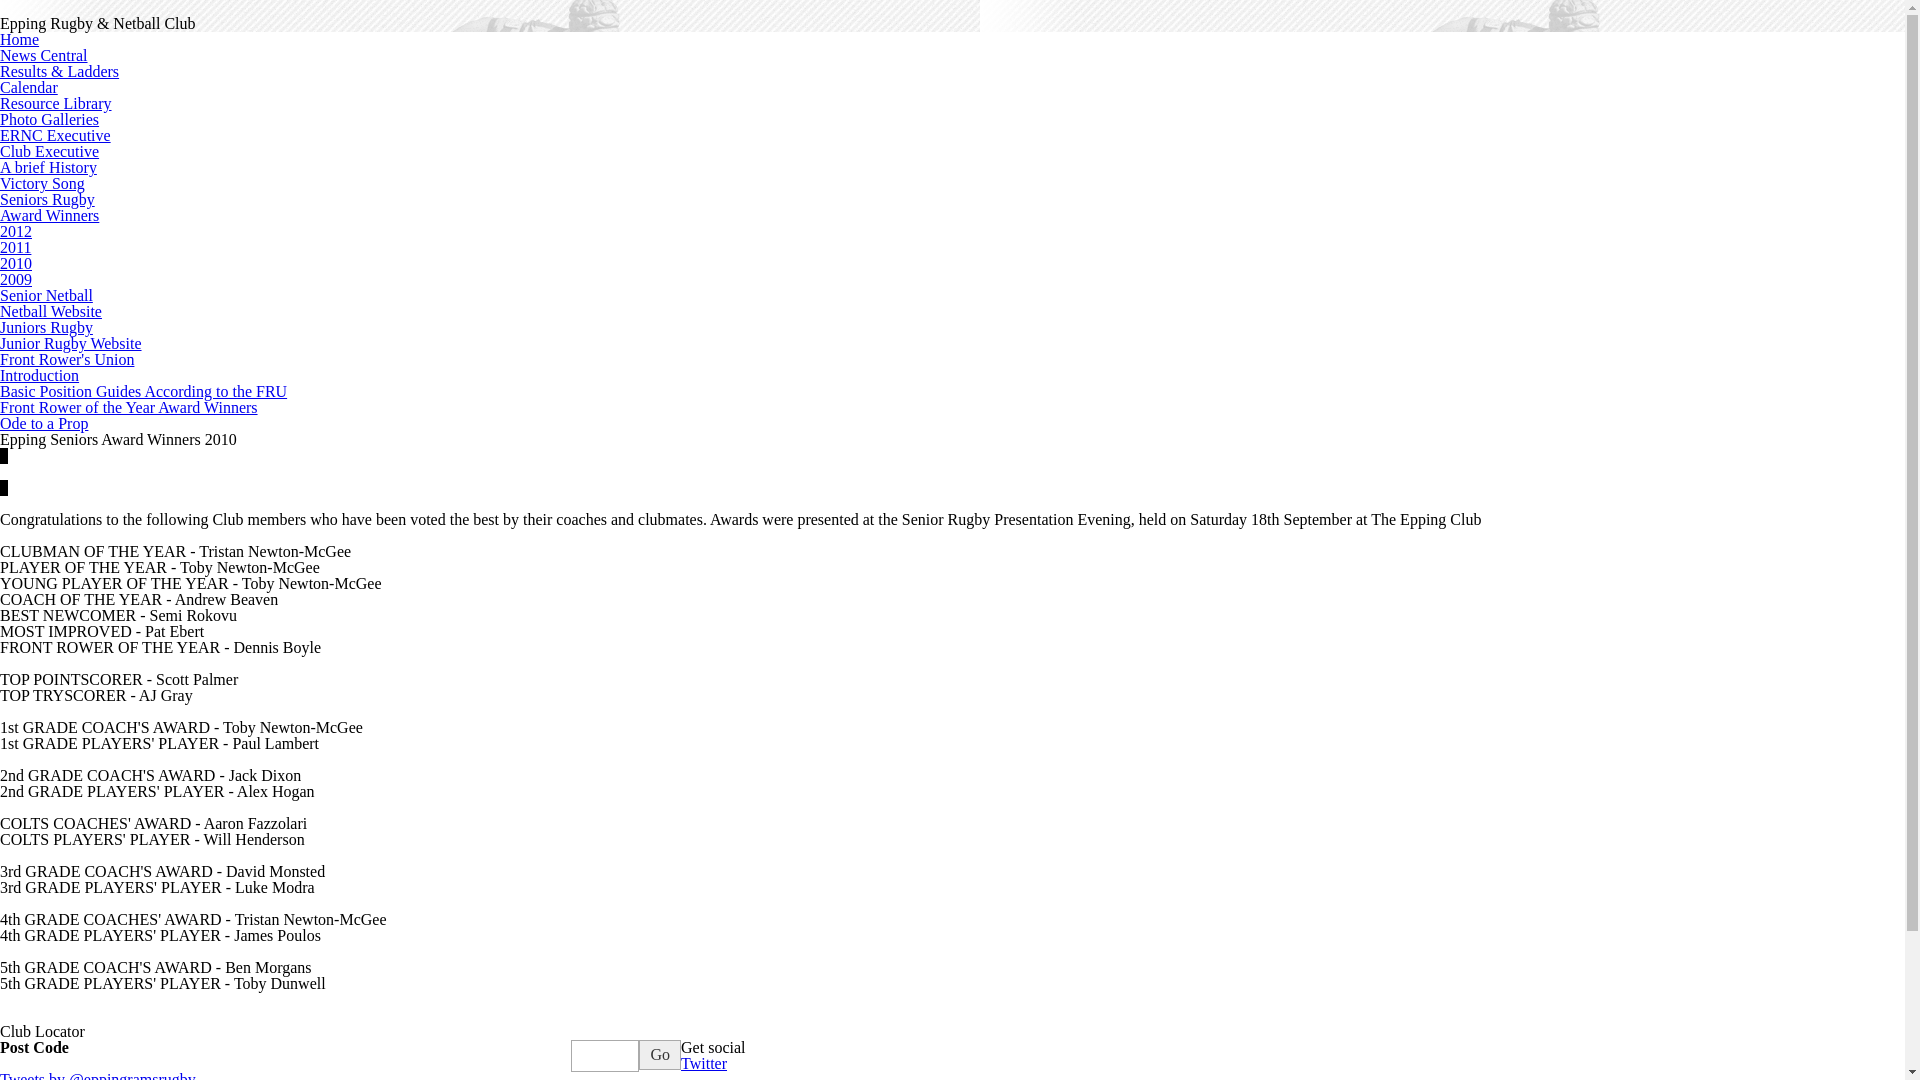 The image size is (1920, 1080). Describe the element at coordinates (50, 216) in the screenshot. I see `Award Winners` at that location.